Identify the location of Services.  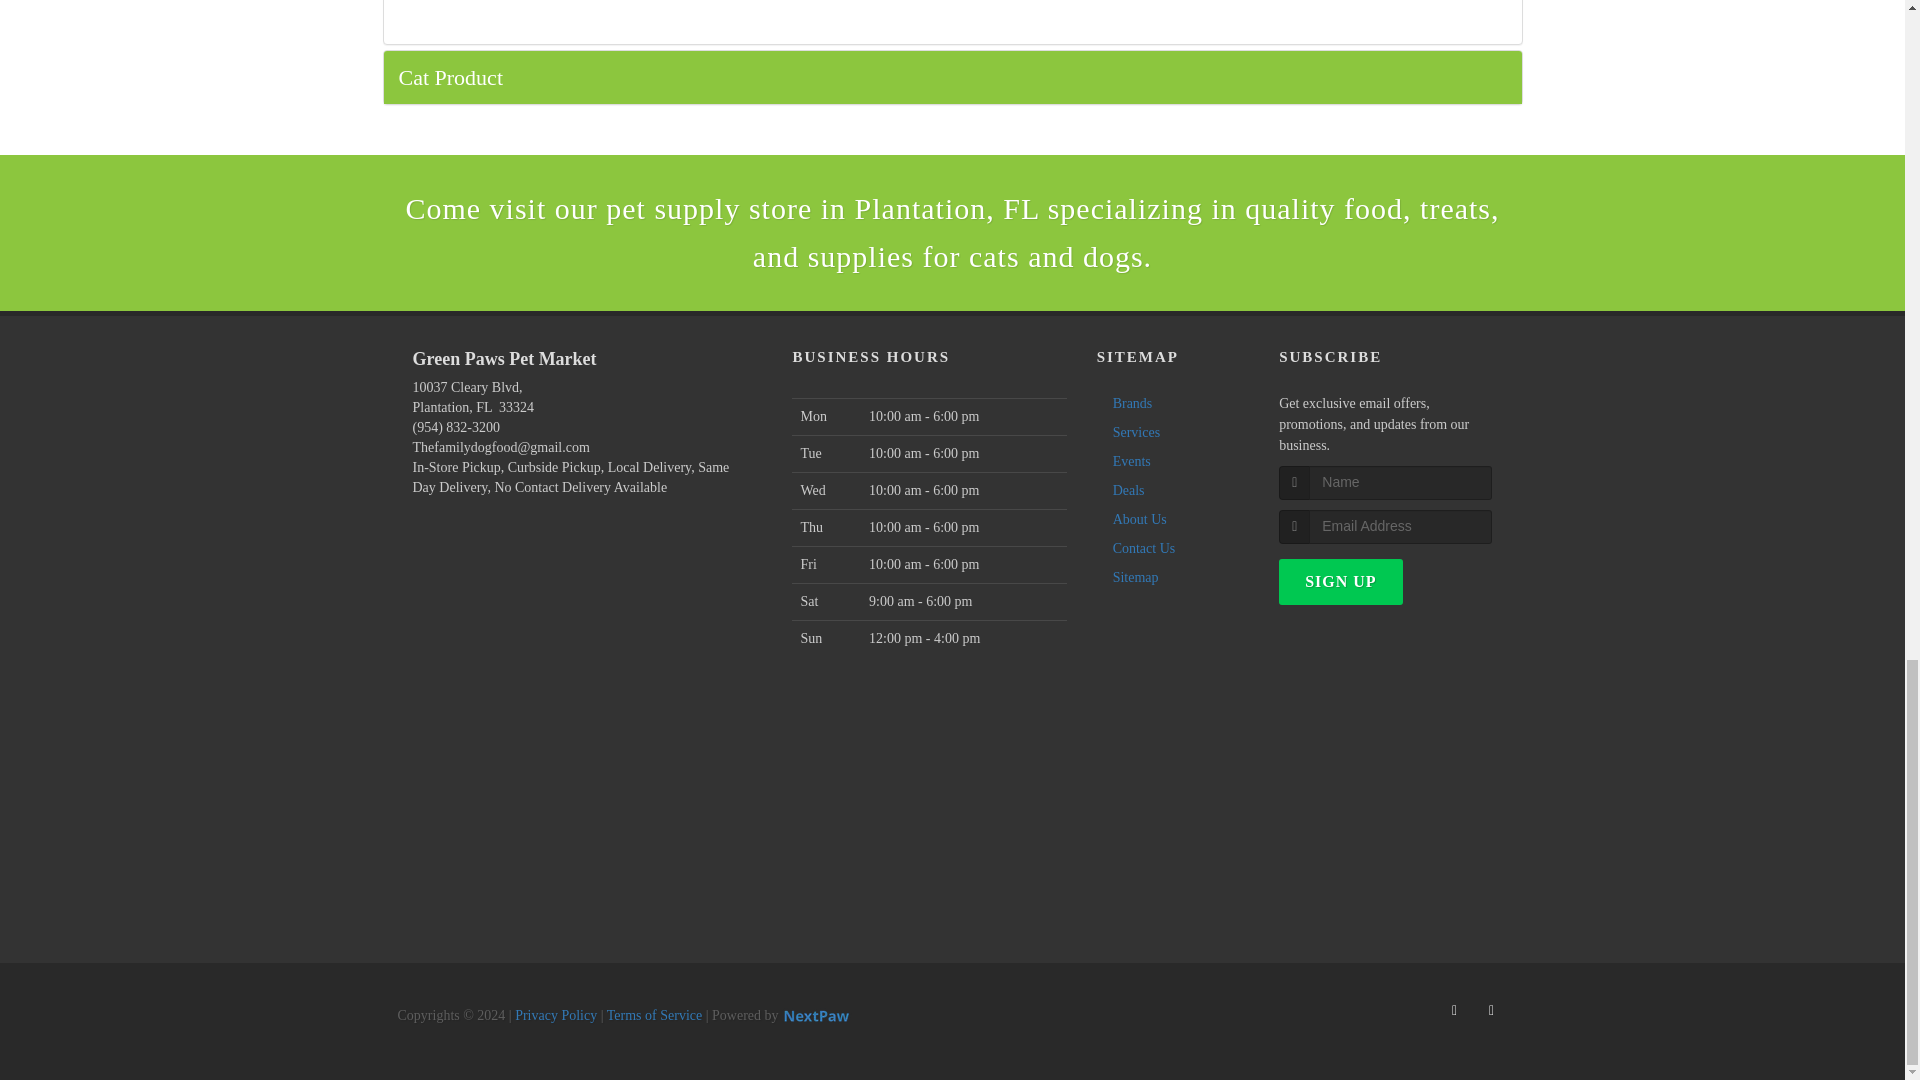
(1132, 432).